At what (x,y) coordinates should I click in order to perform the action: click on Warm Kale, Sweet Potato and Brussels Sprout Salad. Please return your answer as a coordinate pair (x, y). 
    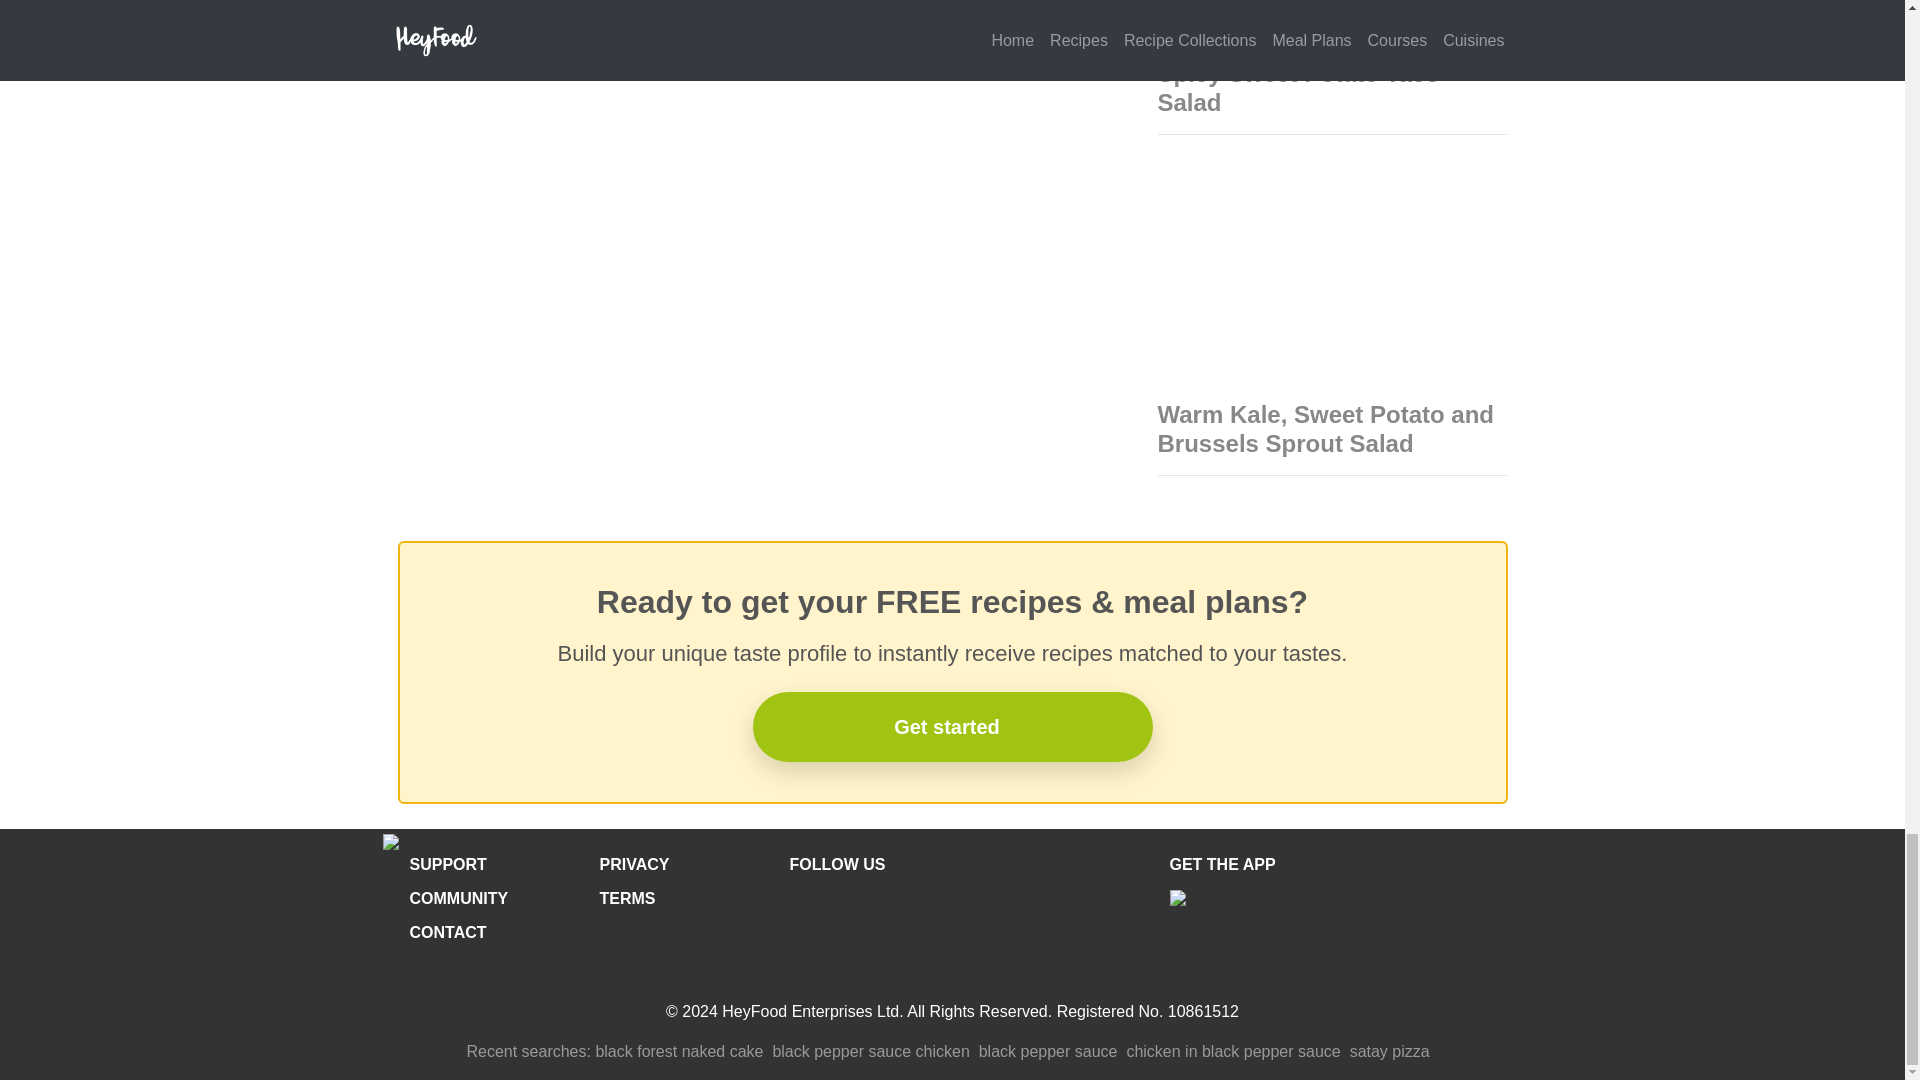
    Looking at the image, I should click on (1326, 428).